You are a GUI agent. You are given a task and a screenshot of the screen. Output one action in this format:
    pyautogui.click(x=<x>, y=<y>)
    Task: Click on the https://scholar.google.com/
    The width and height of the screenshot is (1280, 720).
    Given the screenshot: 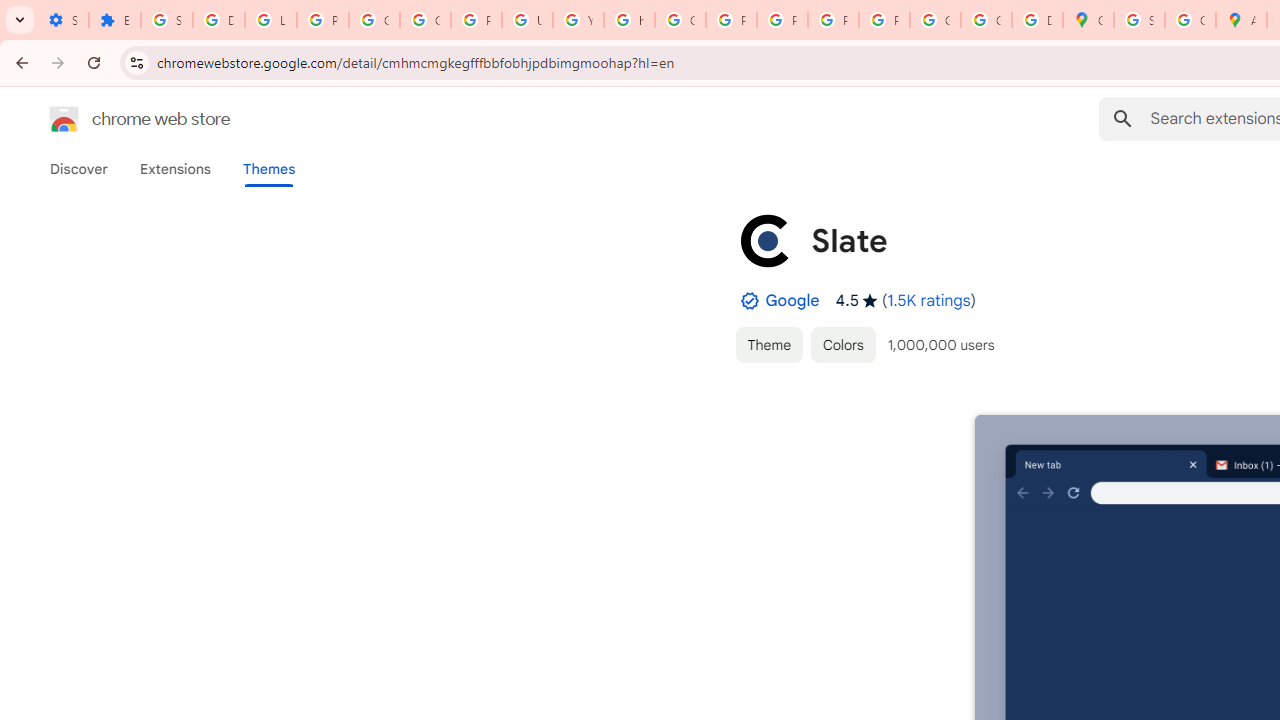 What is the action you would take?
    pyautogui.click(x=630, y=20)
    